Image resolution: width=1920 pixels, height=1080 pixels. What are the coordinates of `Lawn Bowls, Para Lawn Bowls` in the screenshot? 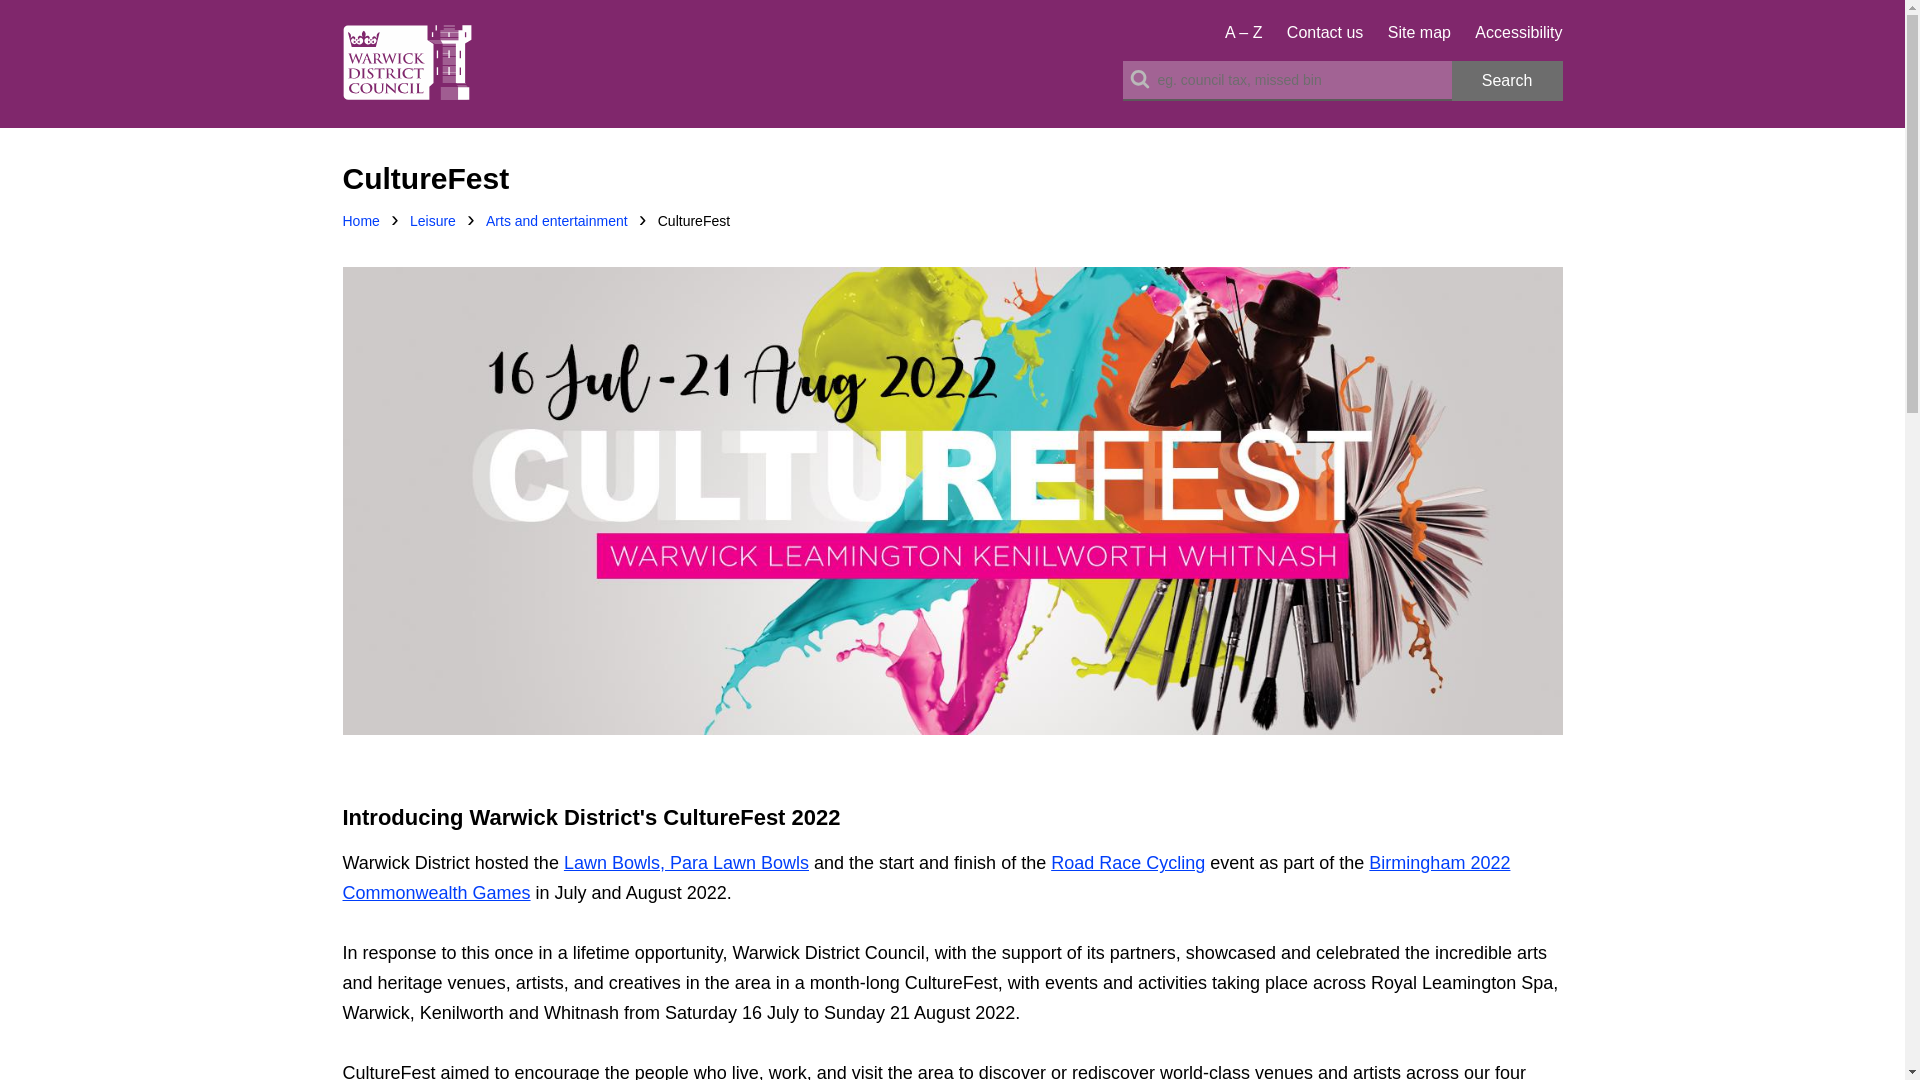 It's located at (686, 862).